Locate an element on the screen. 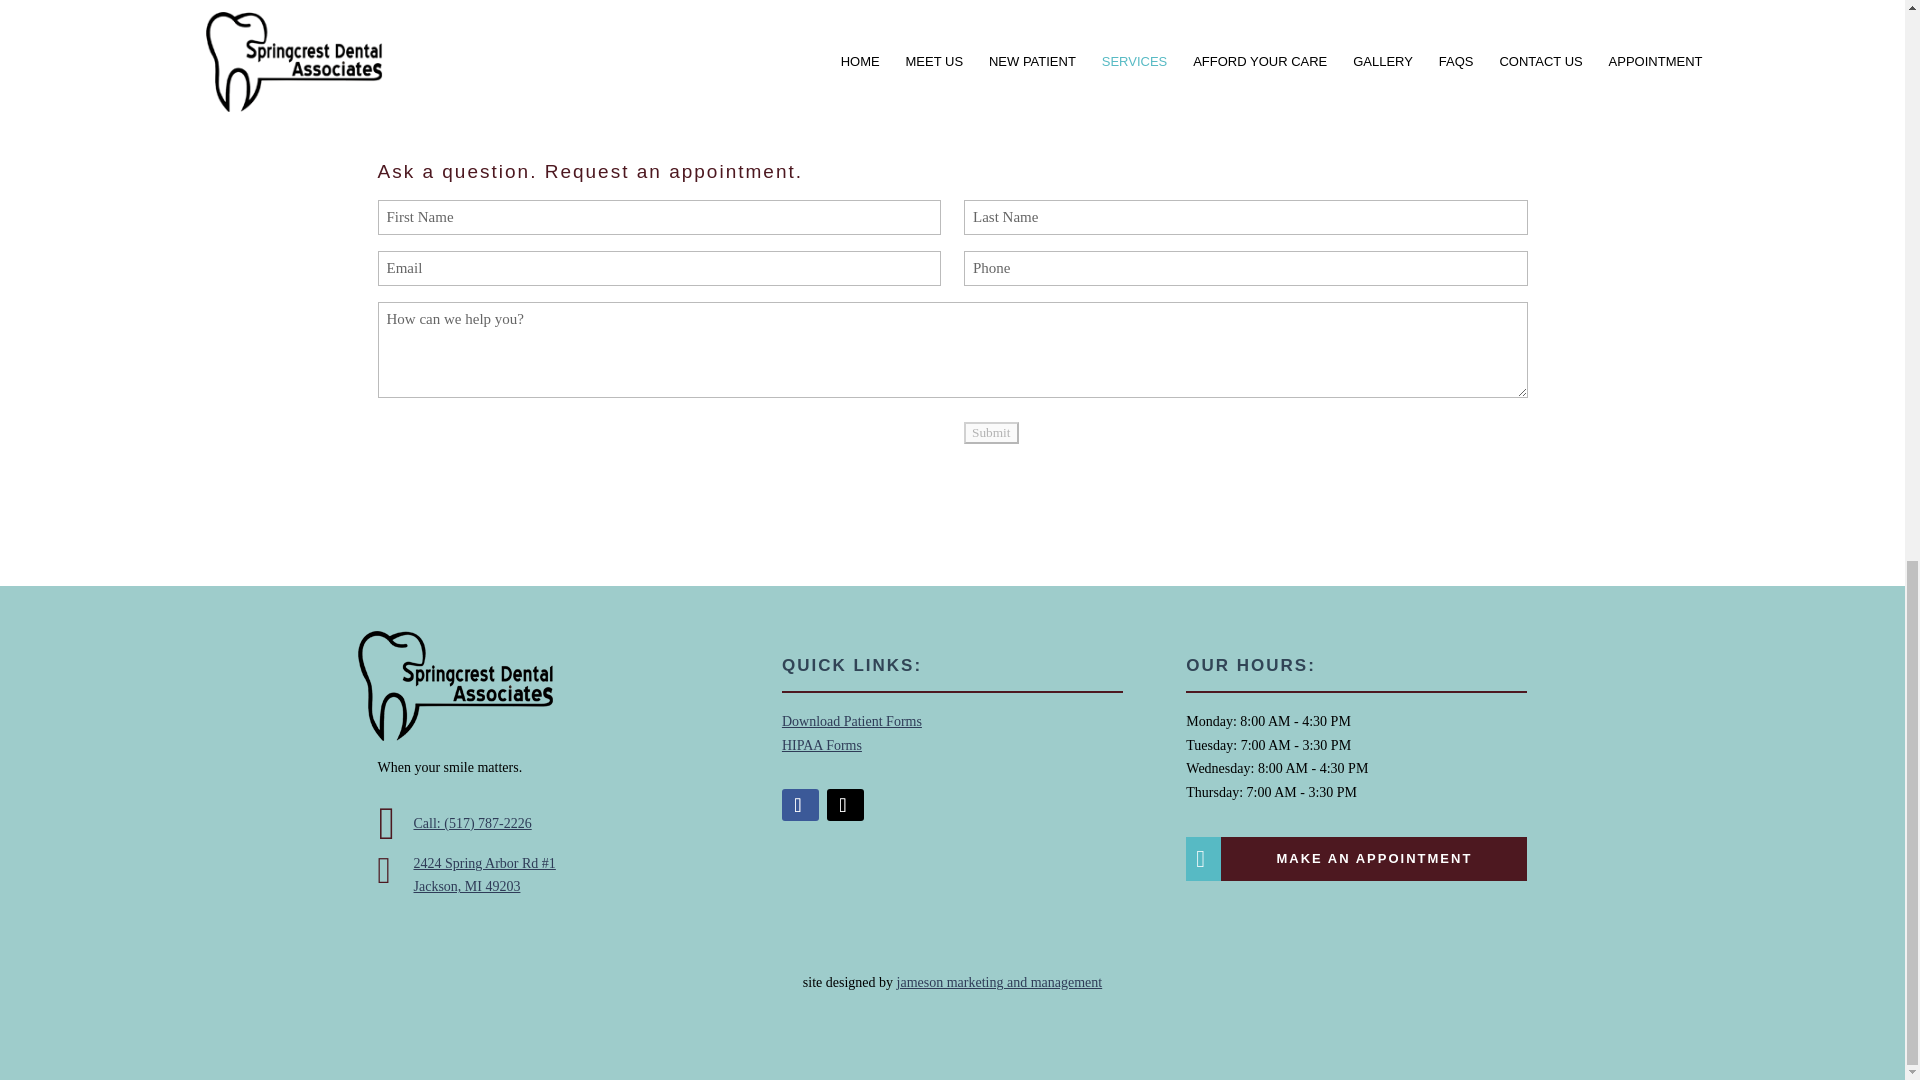 The height and width of the screenshot is (1080, 1920). Follow on Twitter is located at coordinates (846, 804).